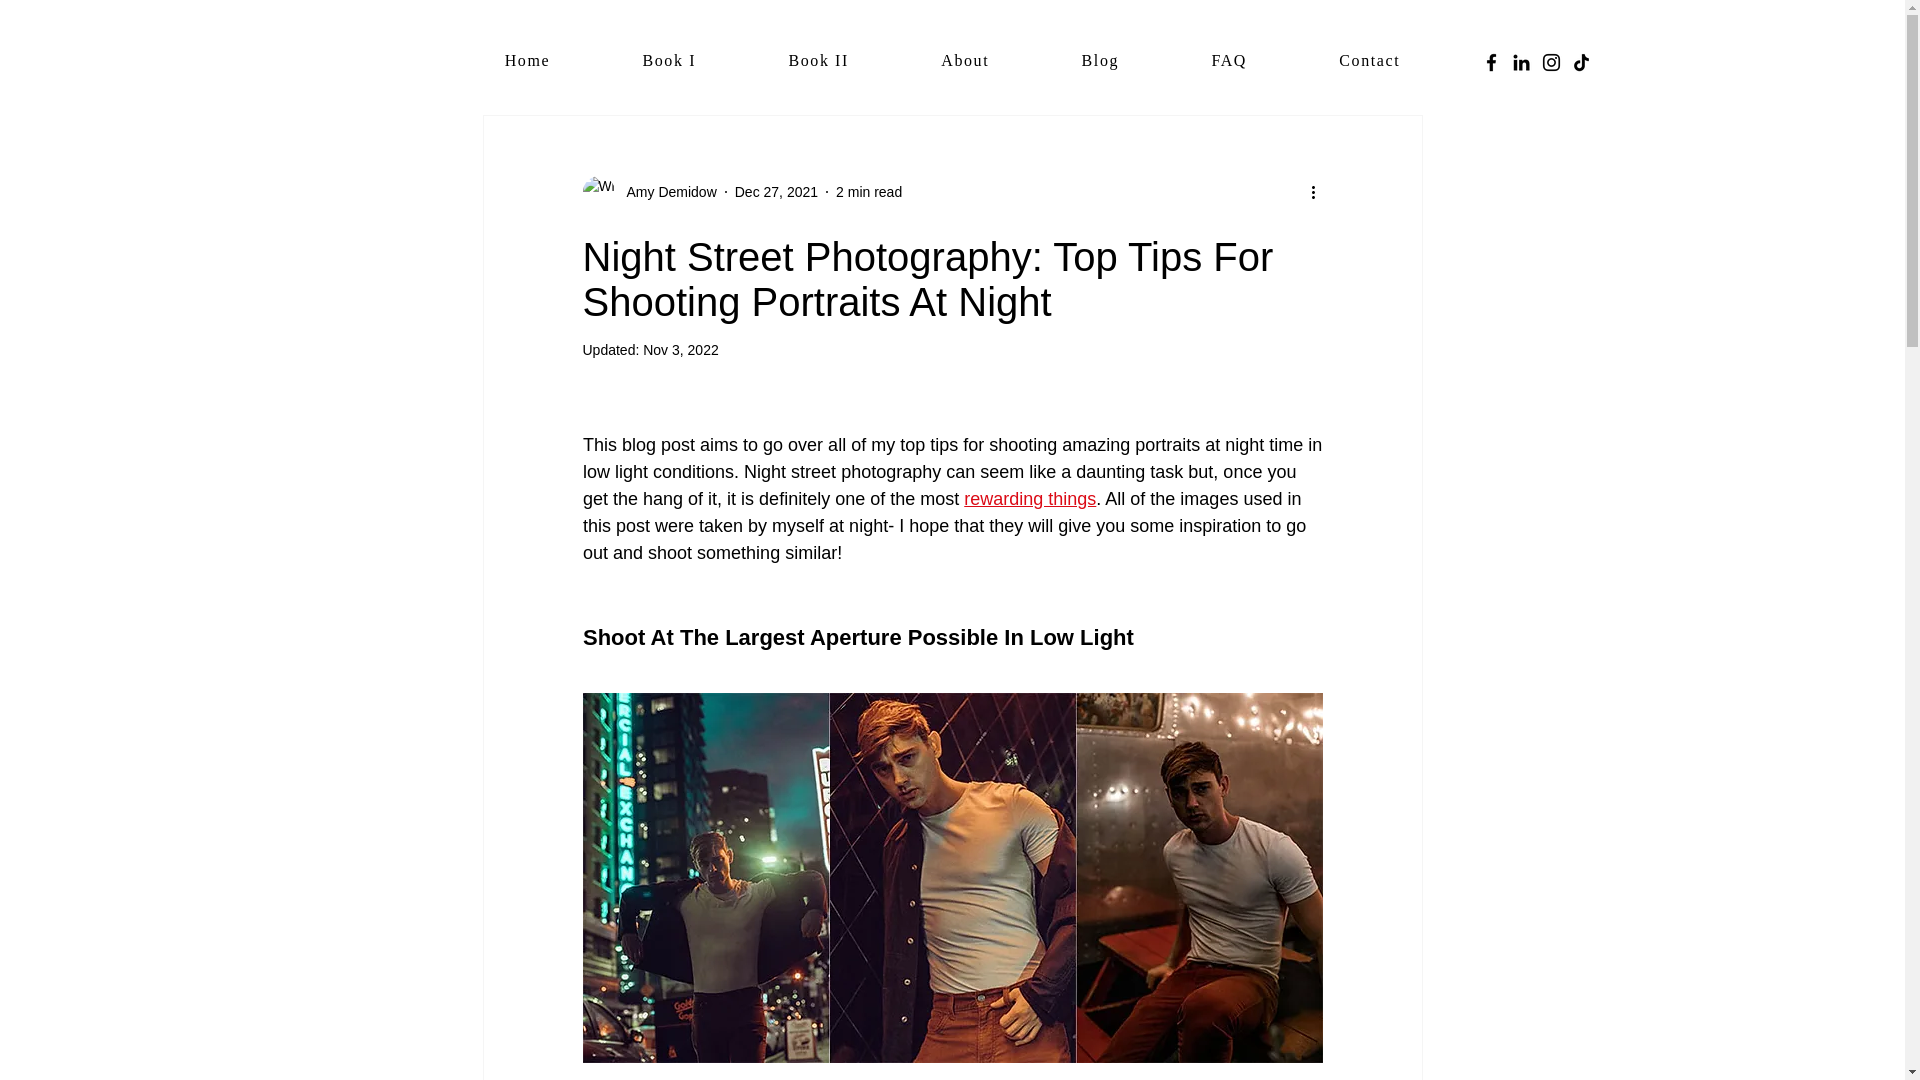 This screenshot has height=1080, width=1920. I want to click on Book I, so click(668, 62).